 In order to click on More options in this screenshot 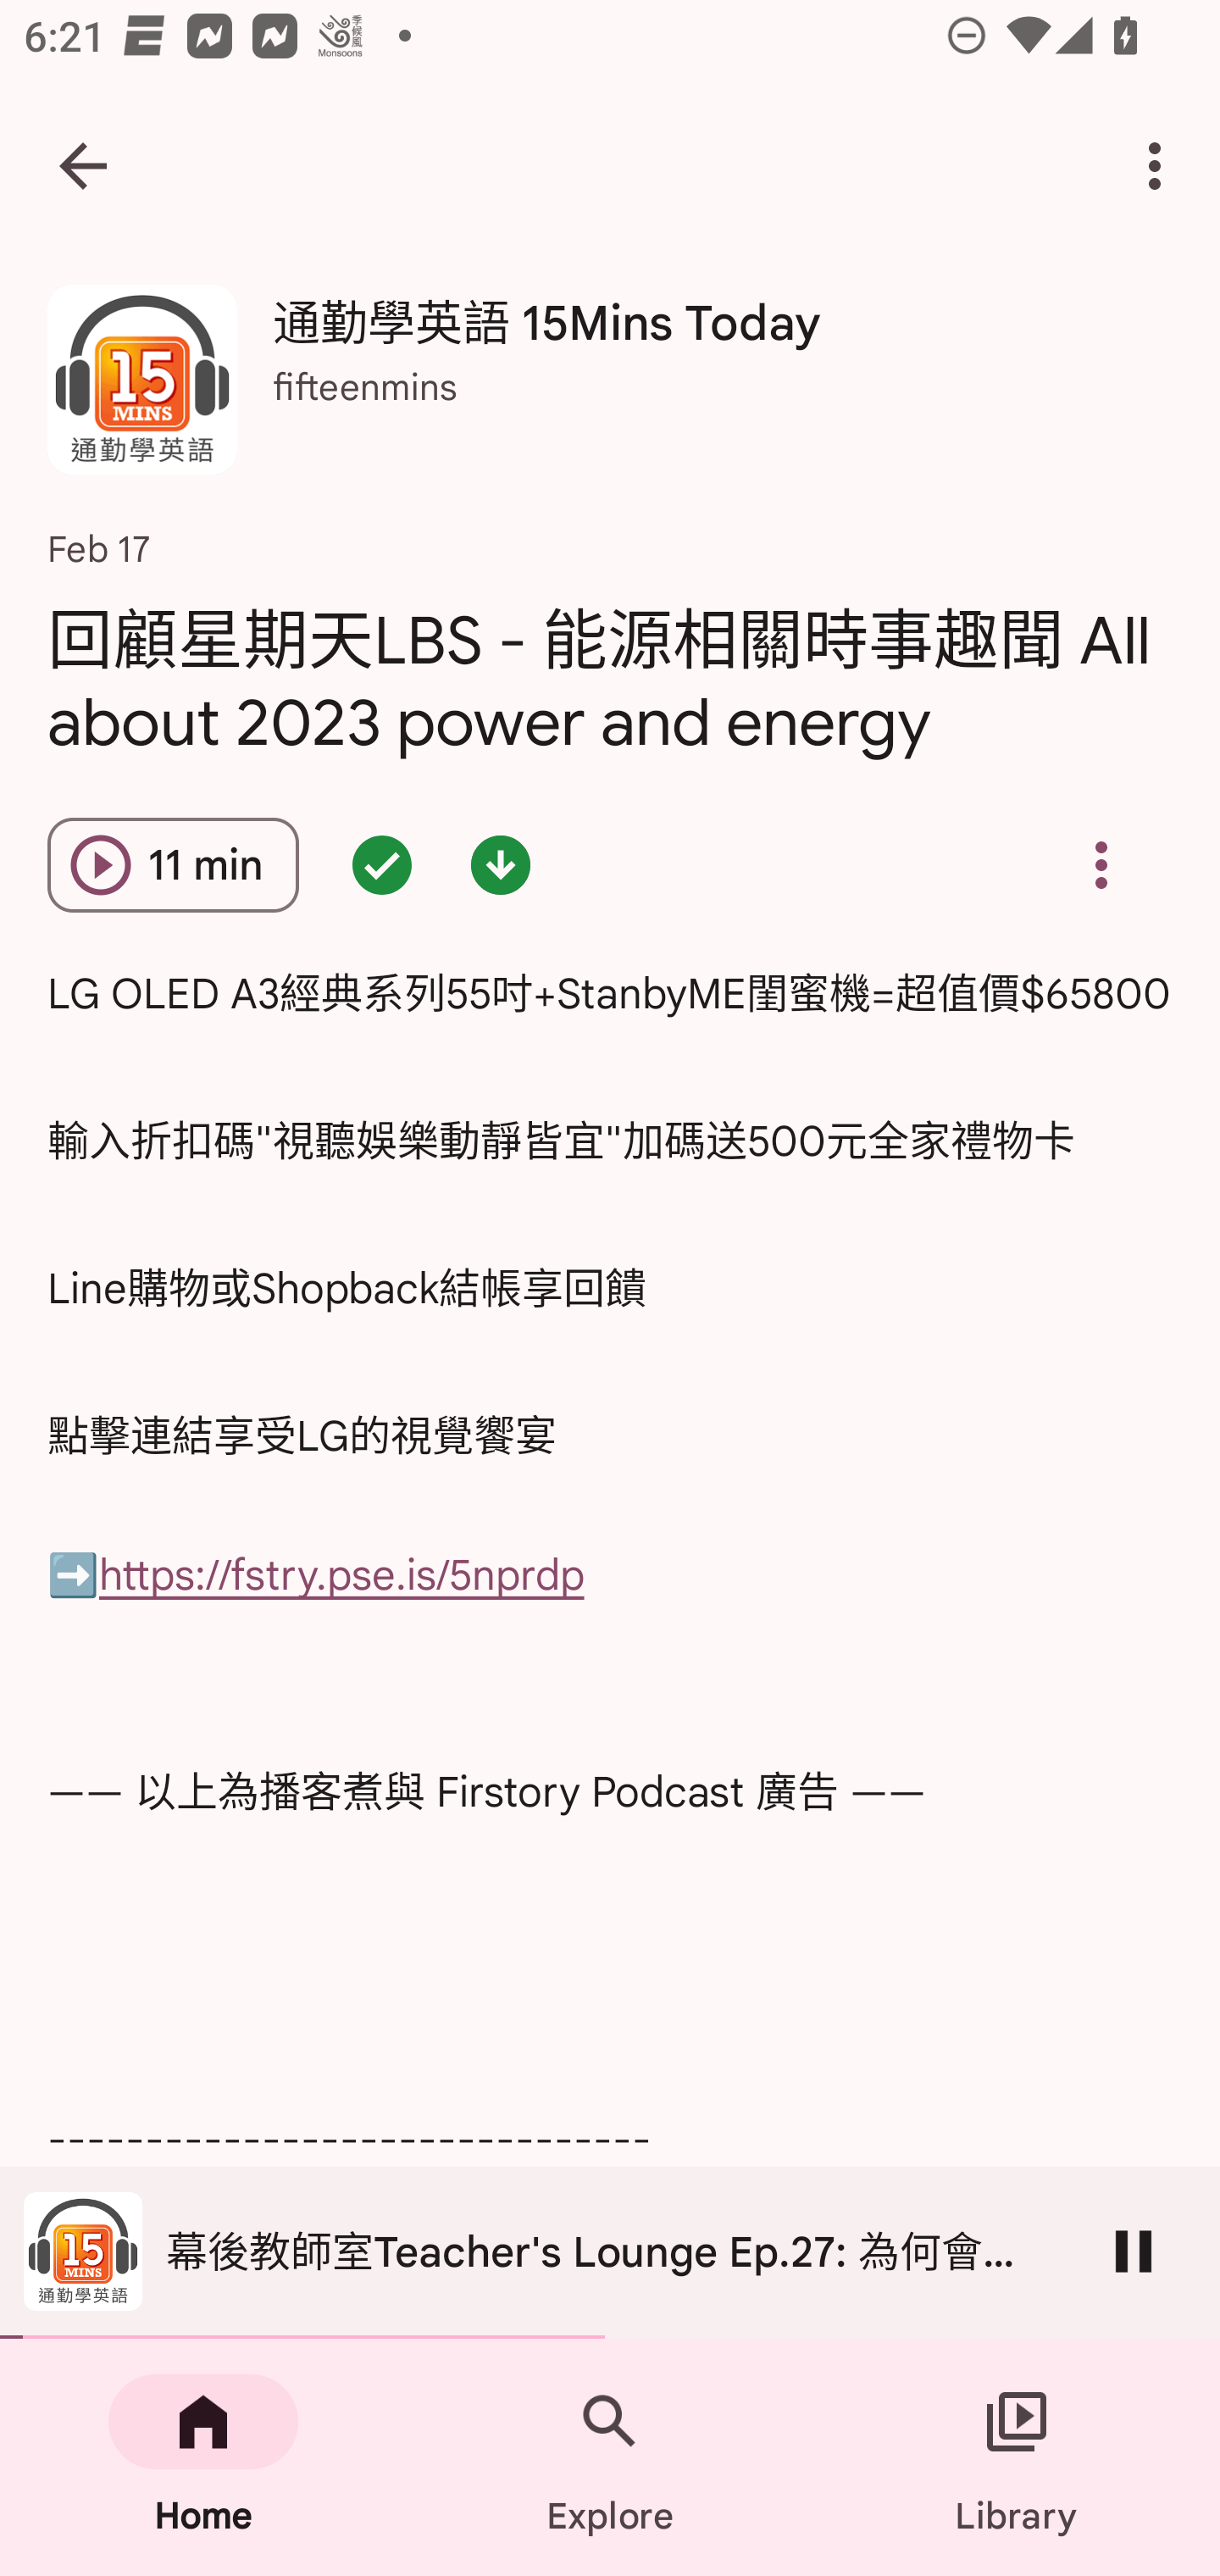, I will do `click(1161, 166)`.